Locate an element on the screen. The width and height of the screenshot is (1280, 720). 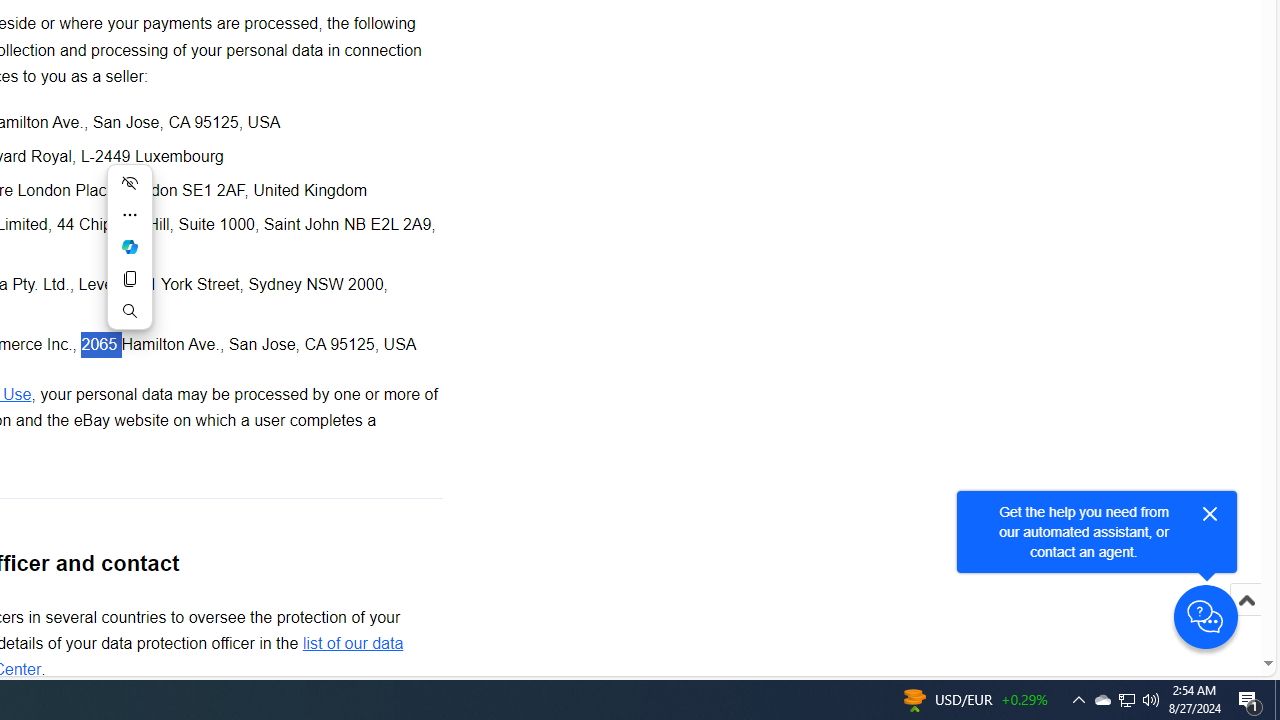
Mini menu on text selection is located at coordinates (130, 259).